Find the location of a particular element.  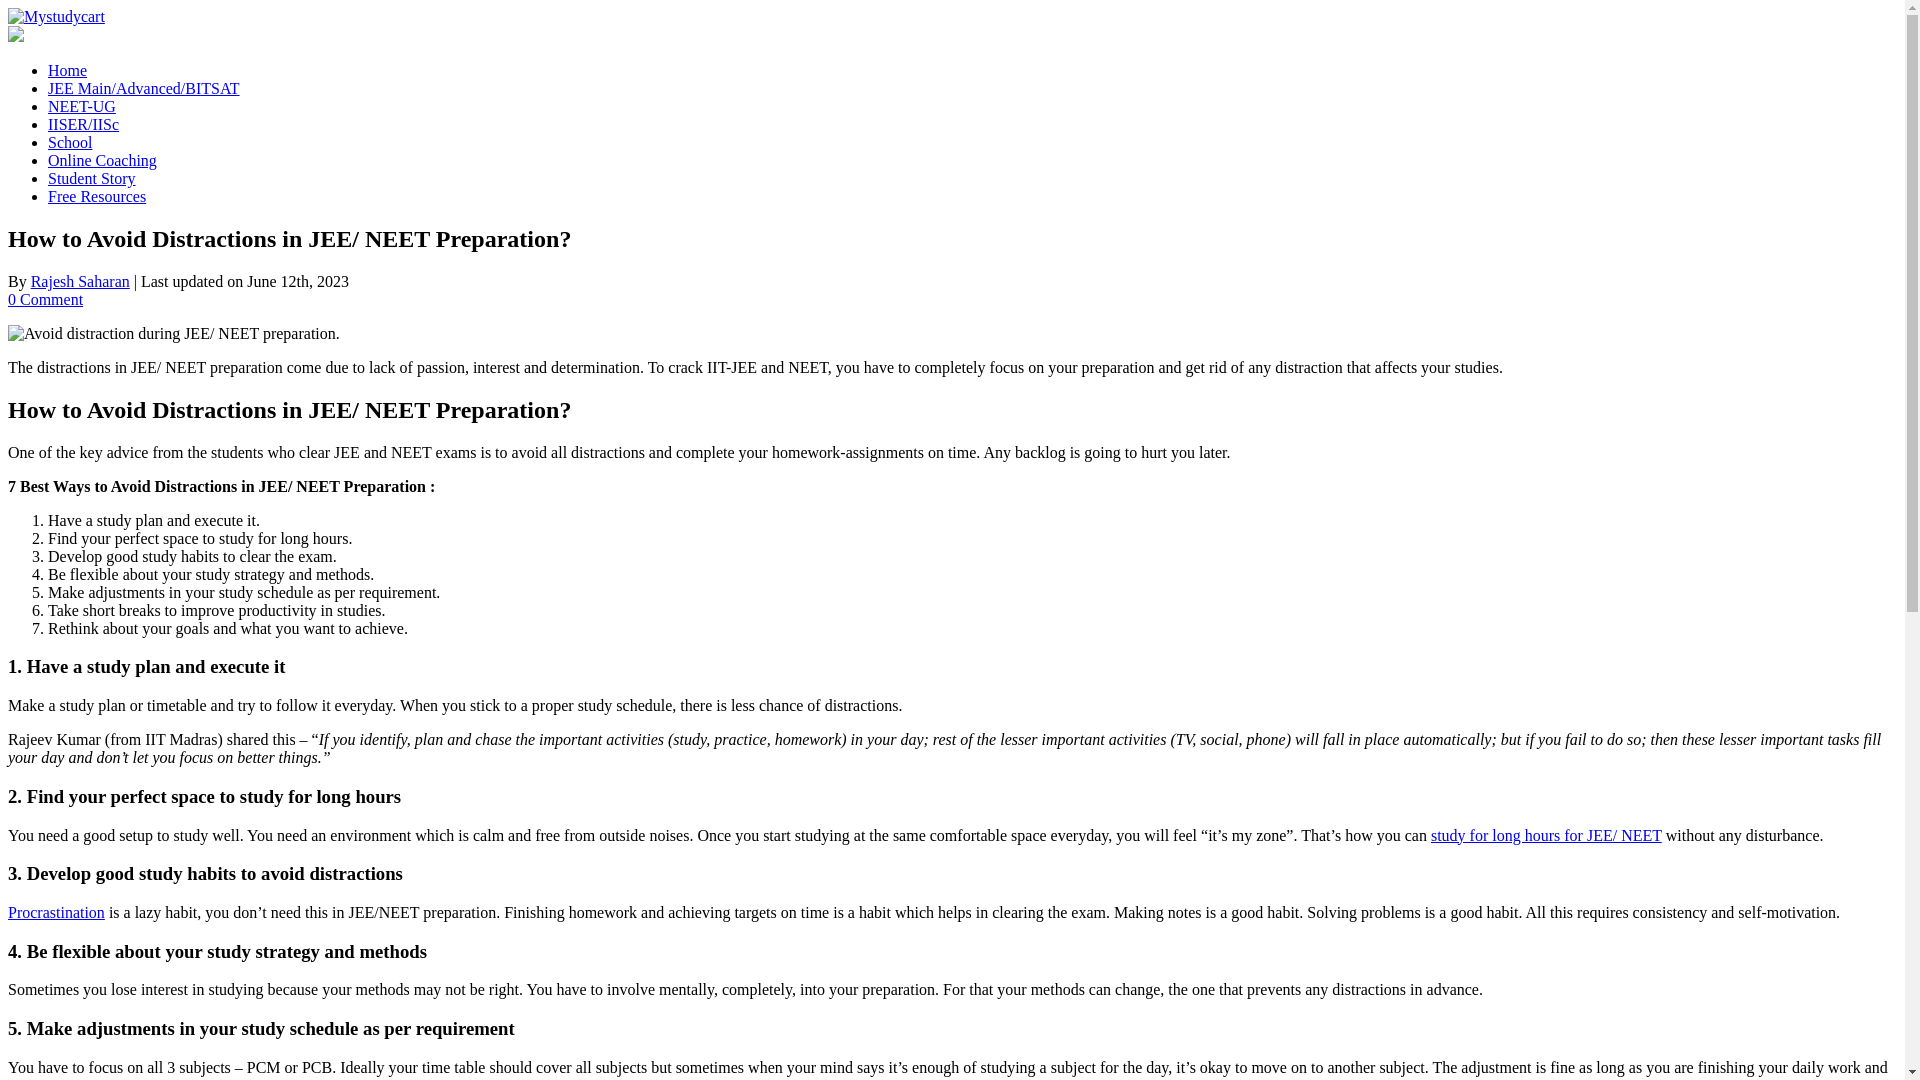

School is located at coordinates (70, 142).